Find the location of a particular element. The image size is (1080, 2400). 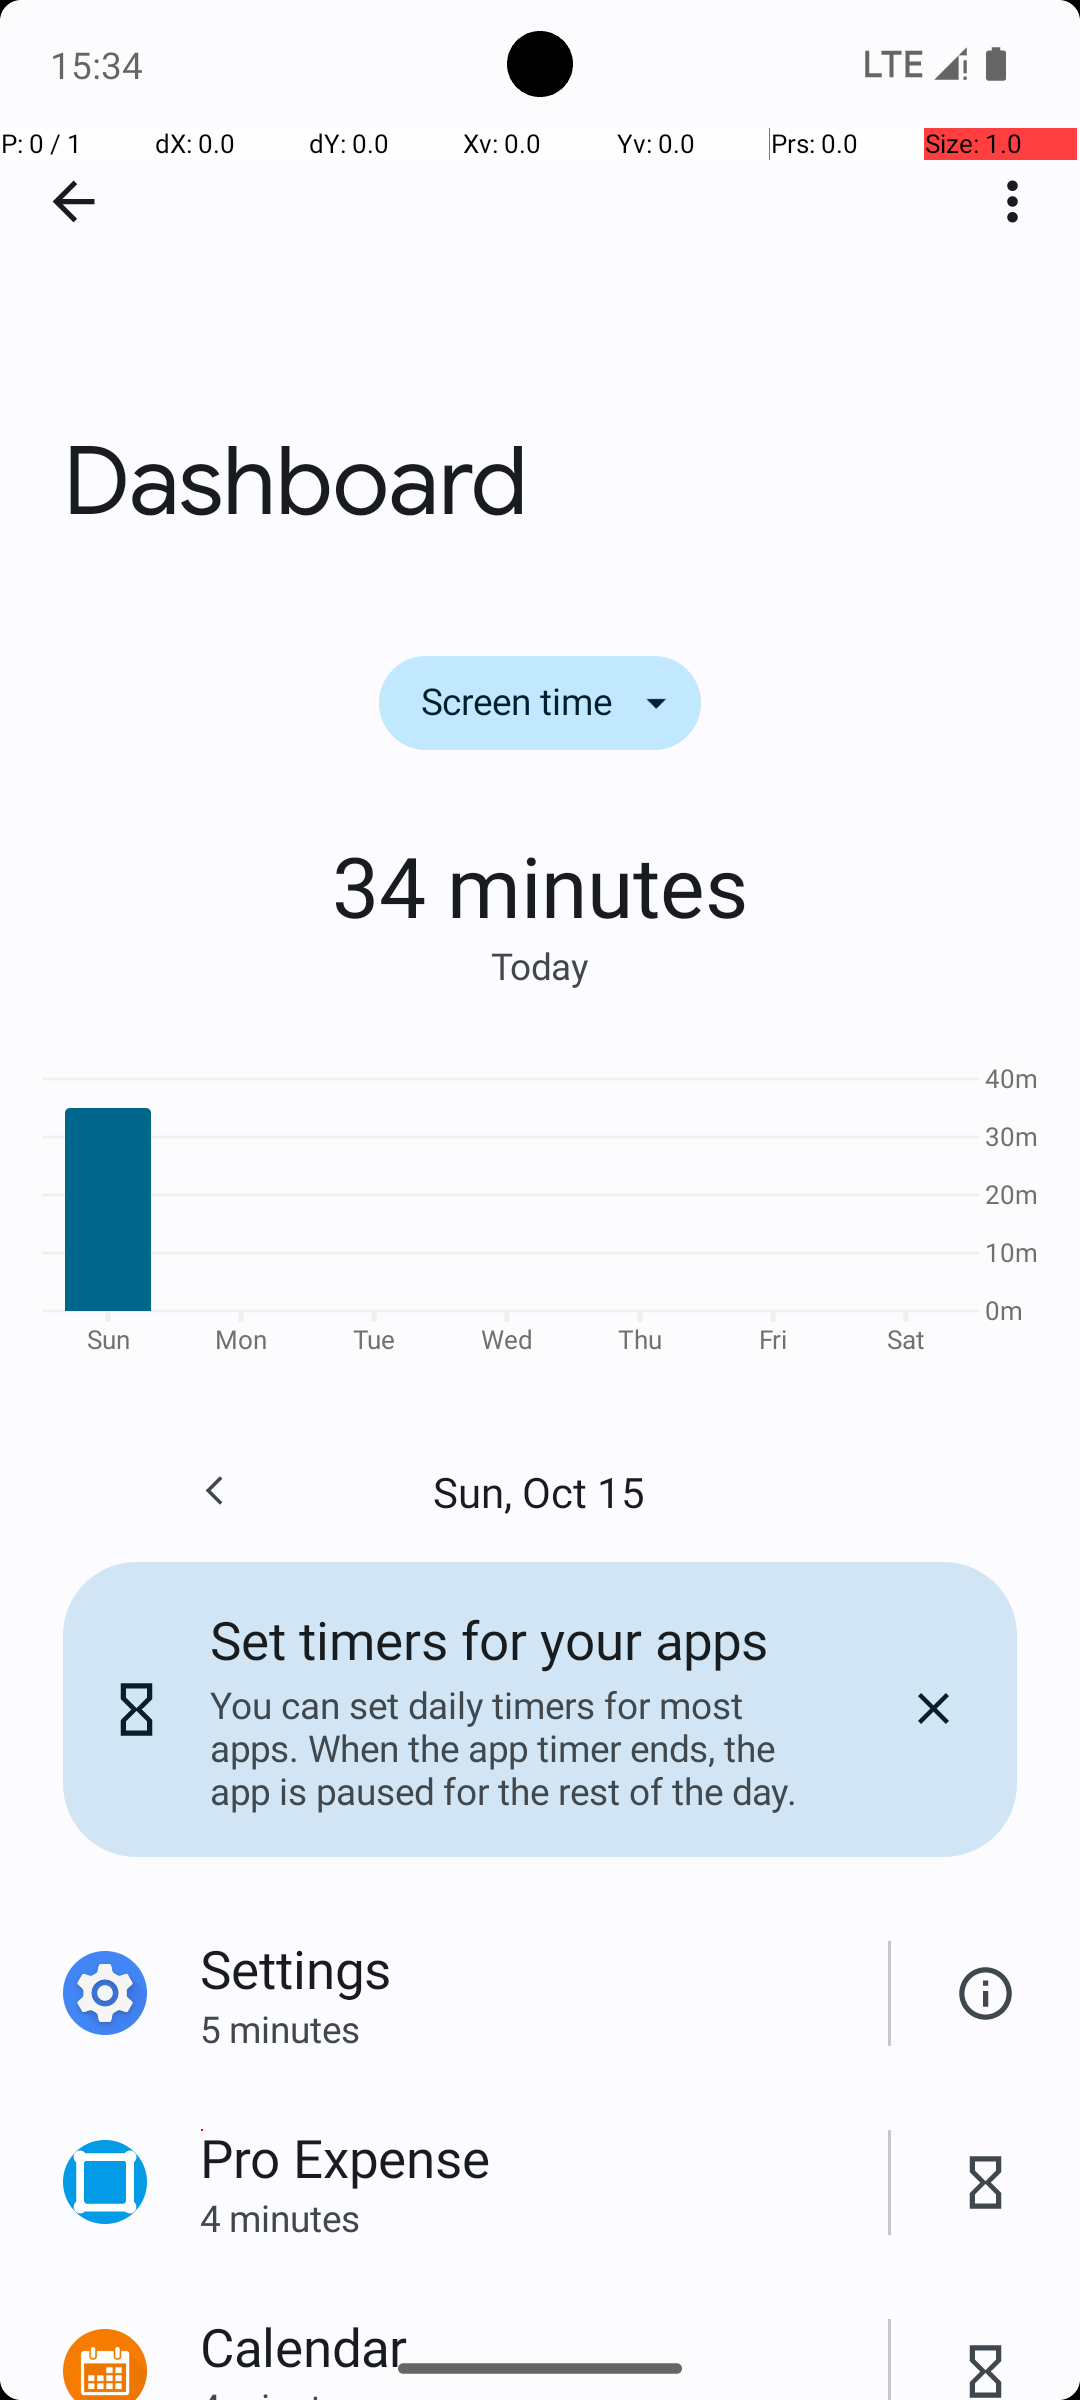

Dashboard is located at coordinates (540, 299).